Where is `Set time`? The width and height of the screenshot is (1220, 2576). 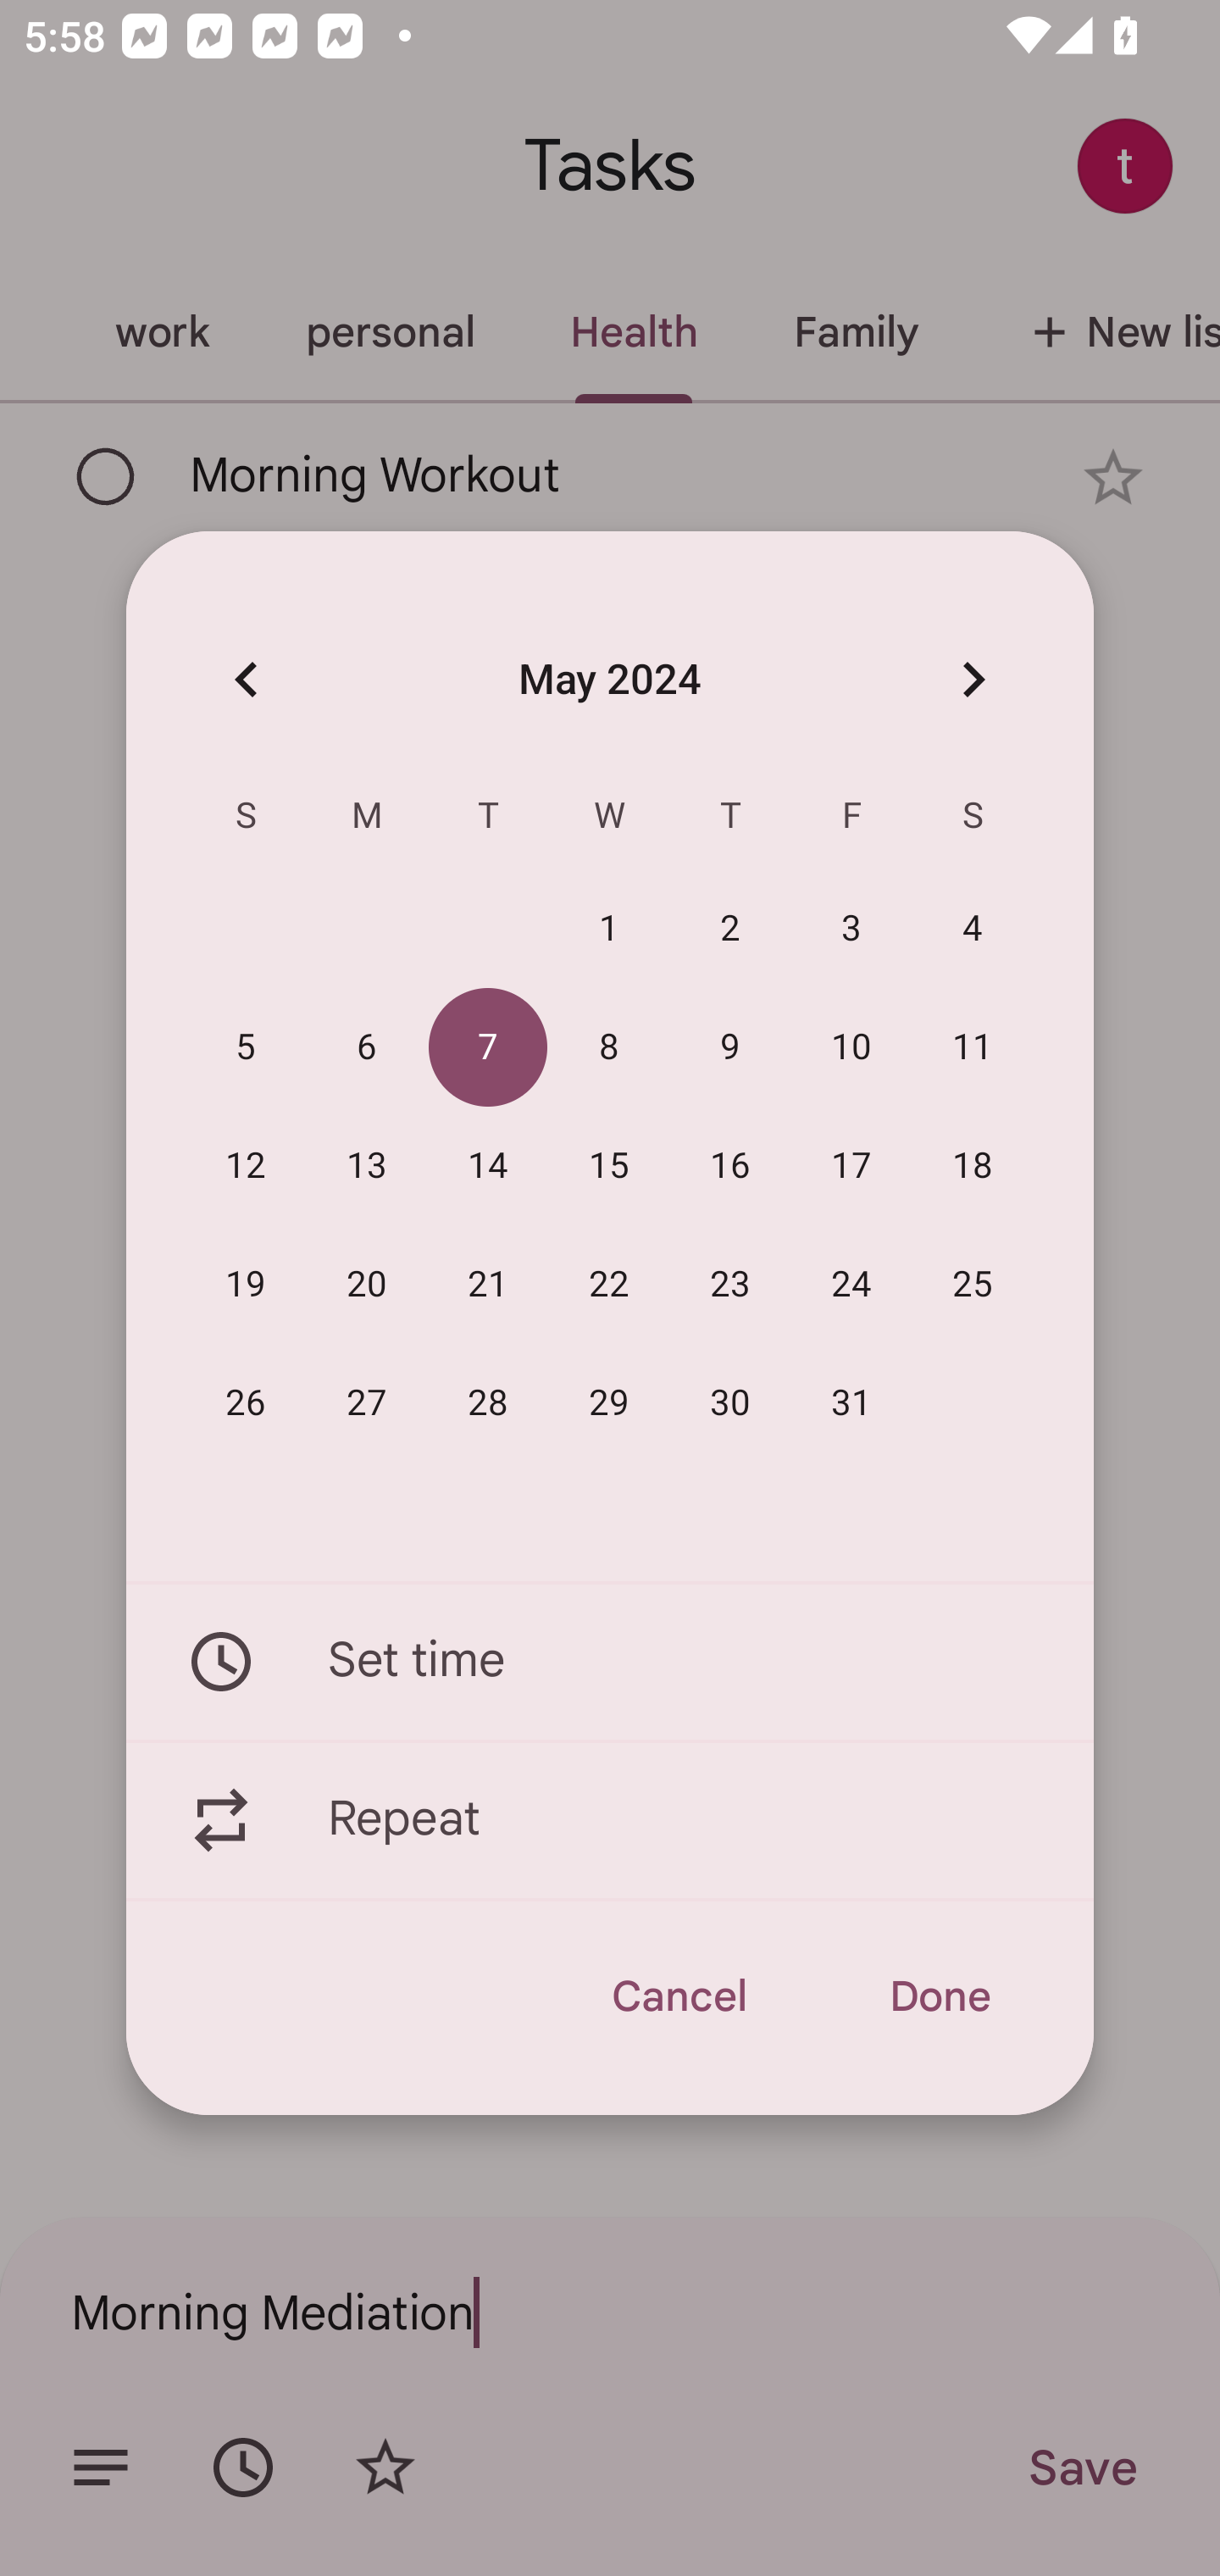 Set time is located at coordinates (610, 1661).